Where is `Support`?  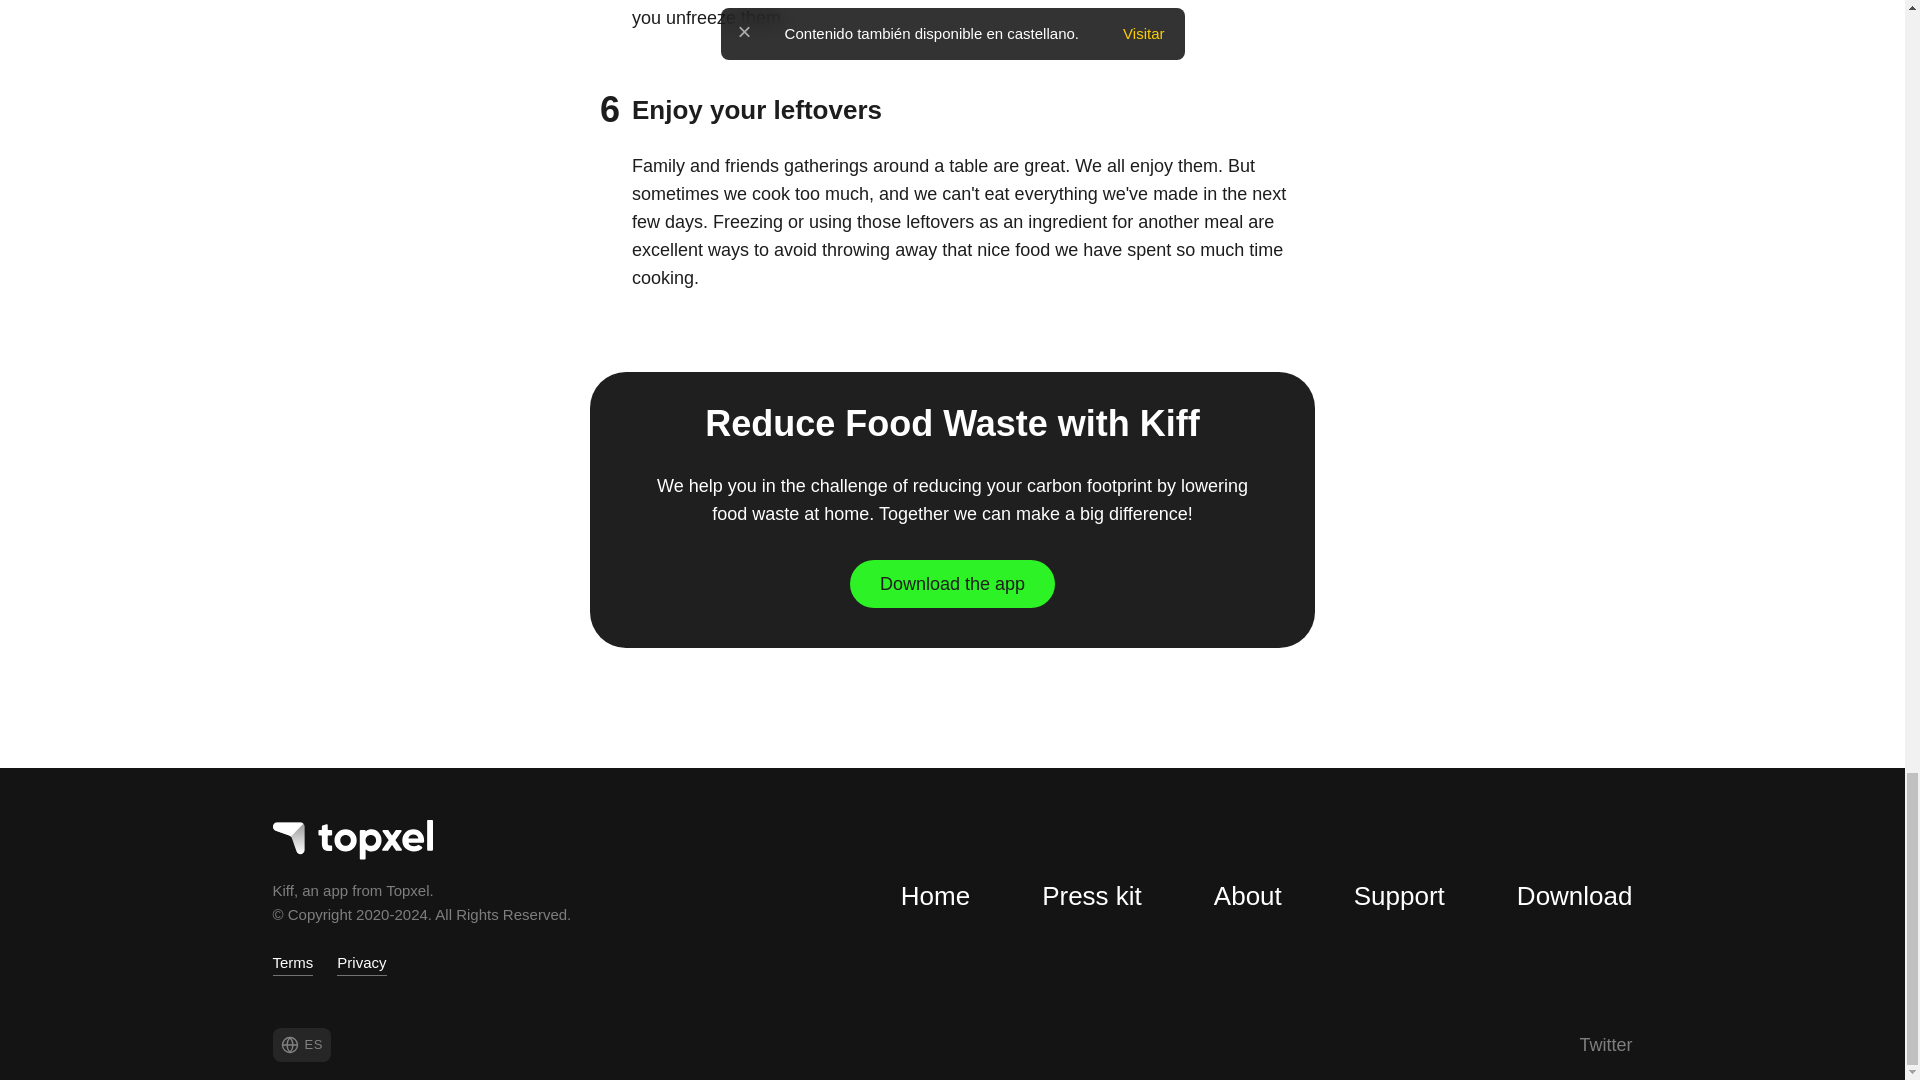
Support is located at coordinates (1399, 896).